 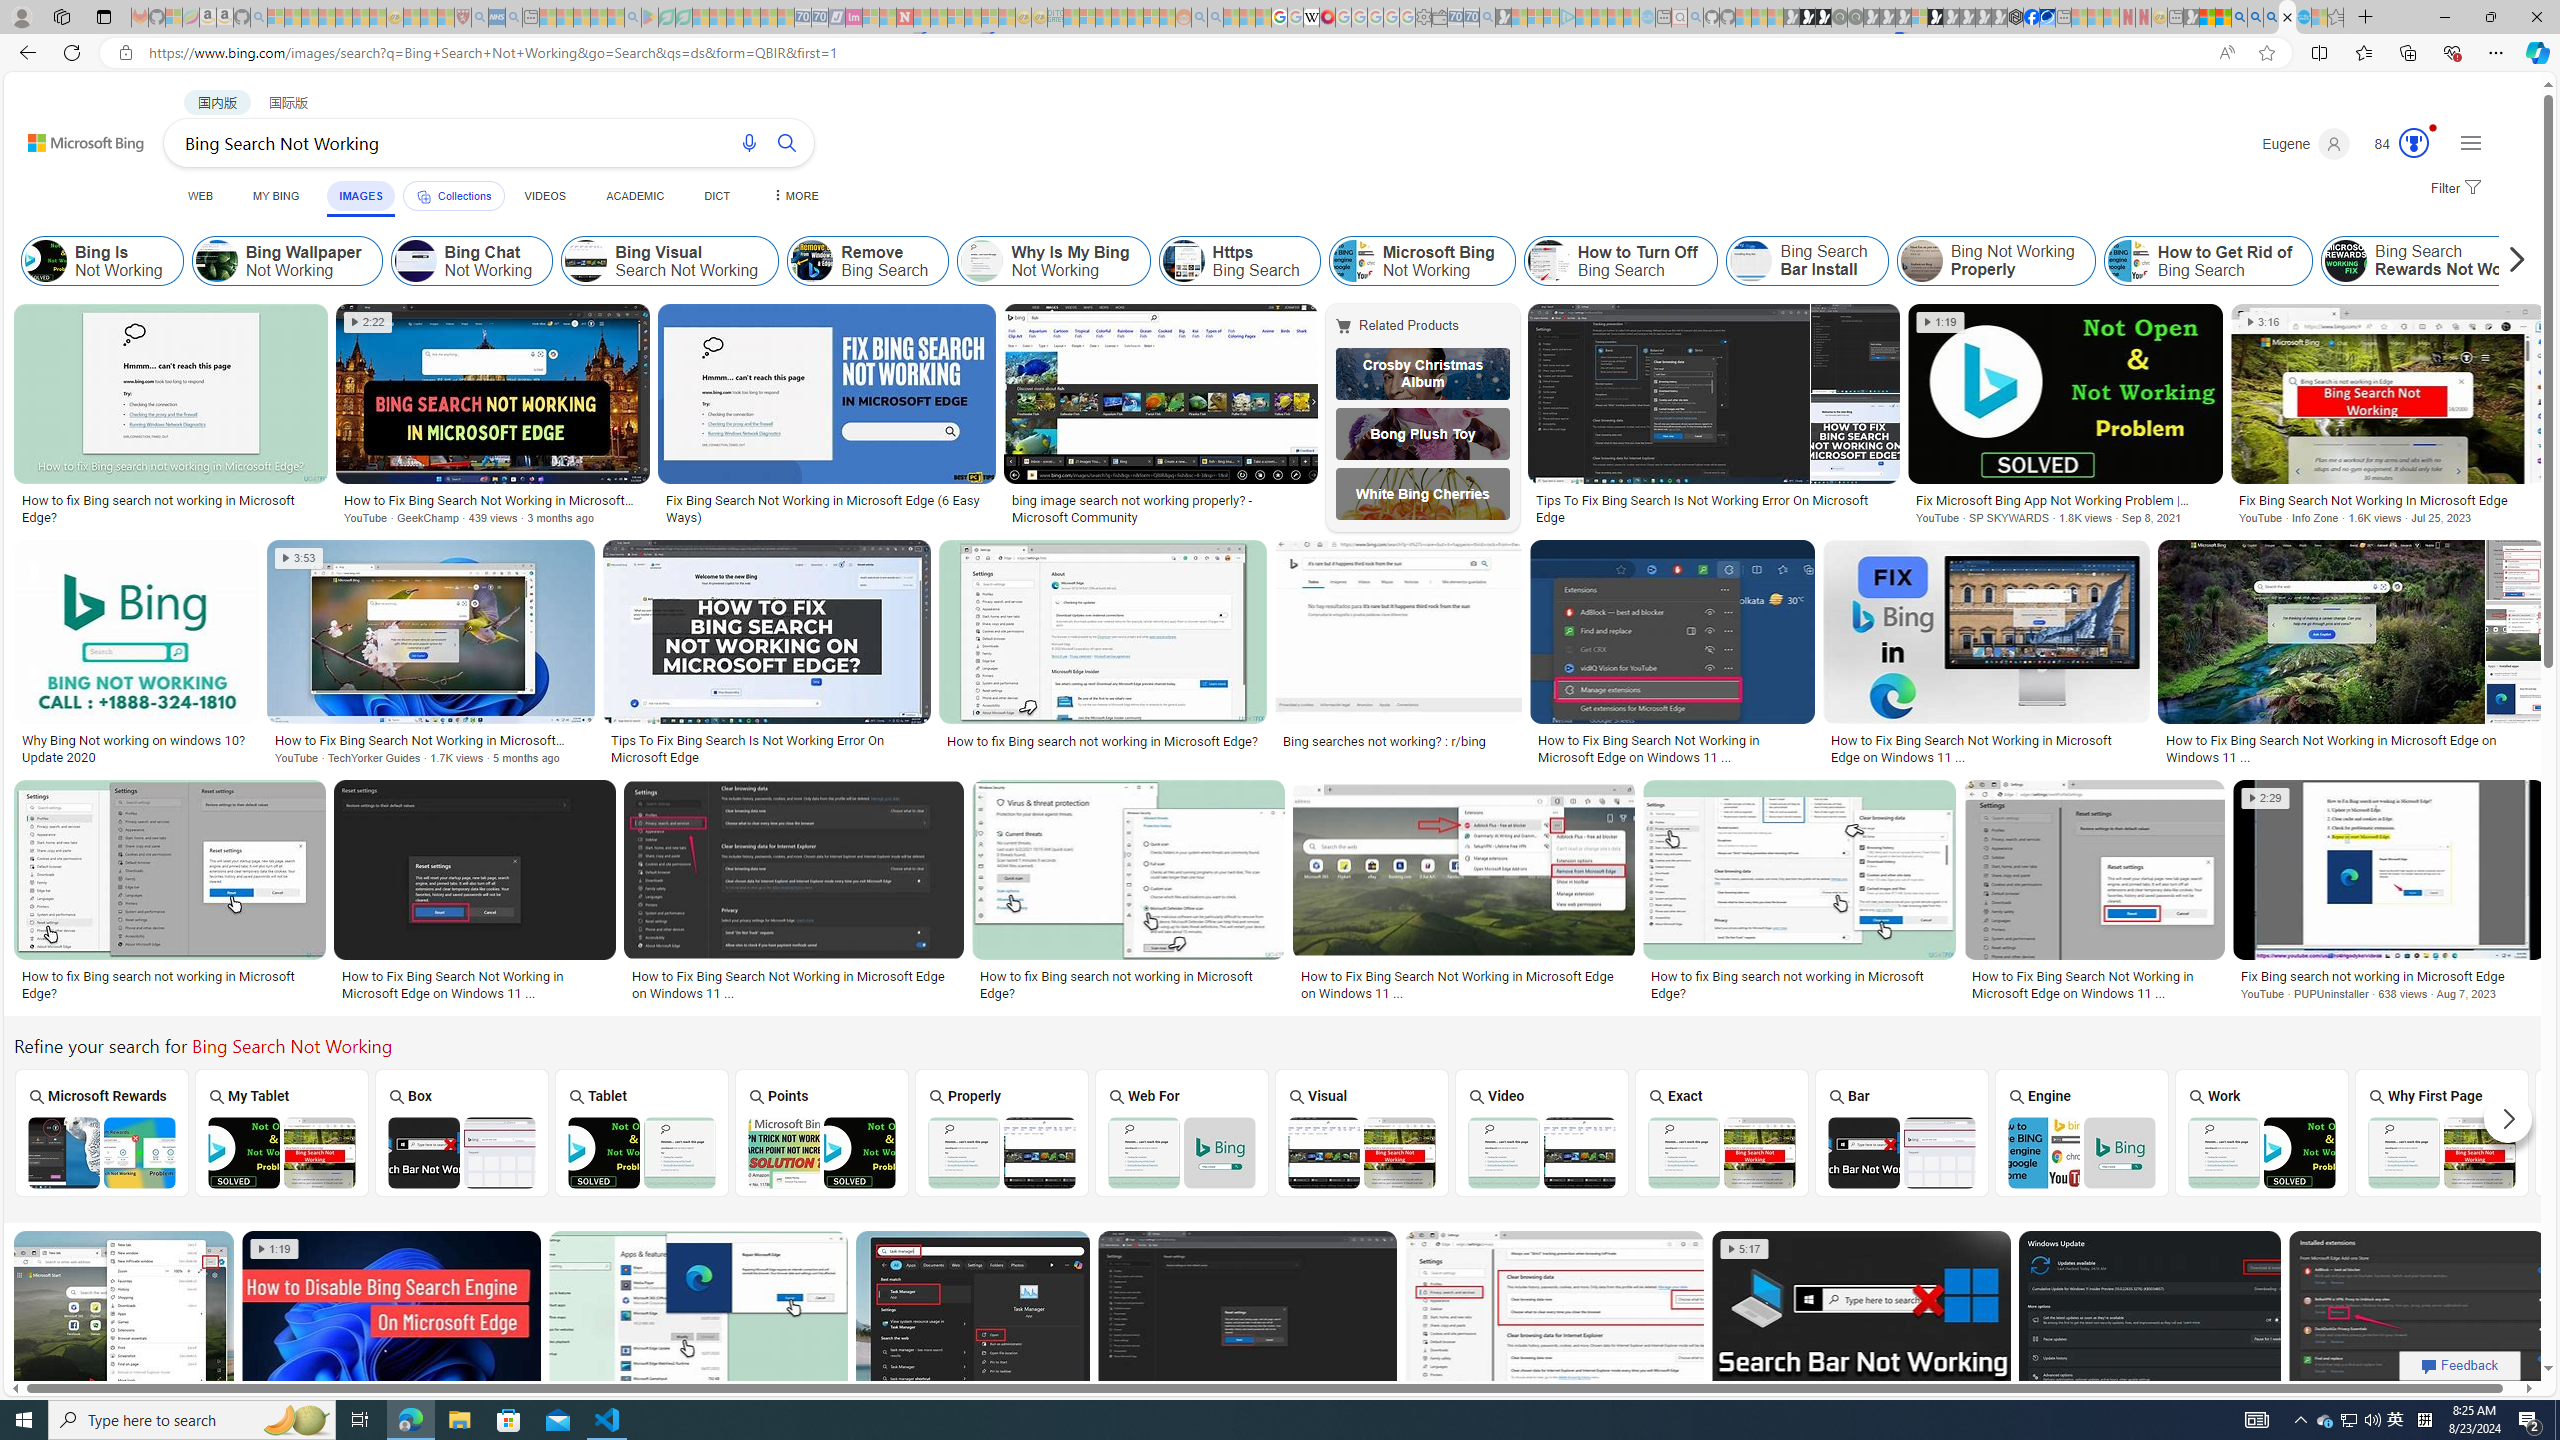 I want to click on MediaWiki, so click(x=1327, y=17).